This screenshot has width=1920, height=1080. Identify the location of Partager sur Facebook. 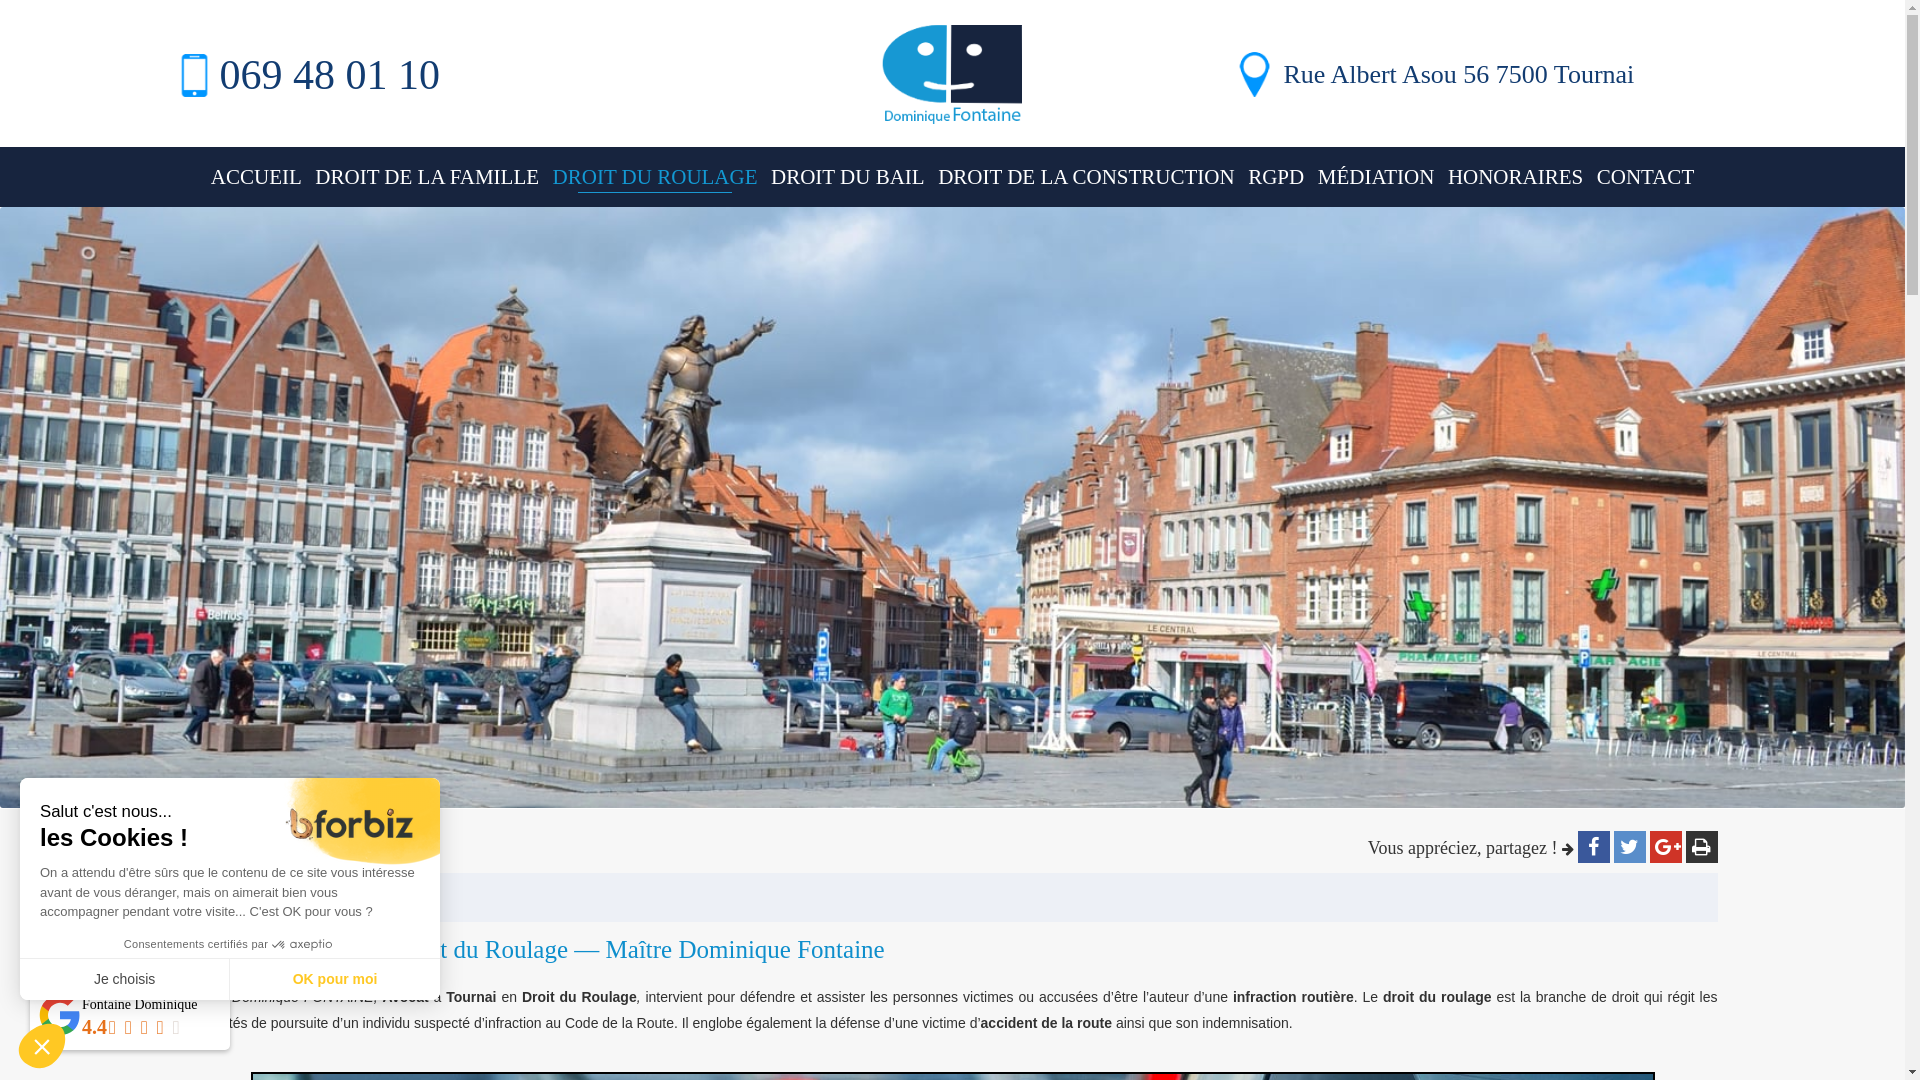
(1594, 847).